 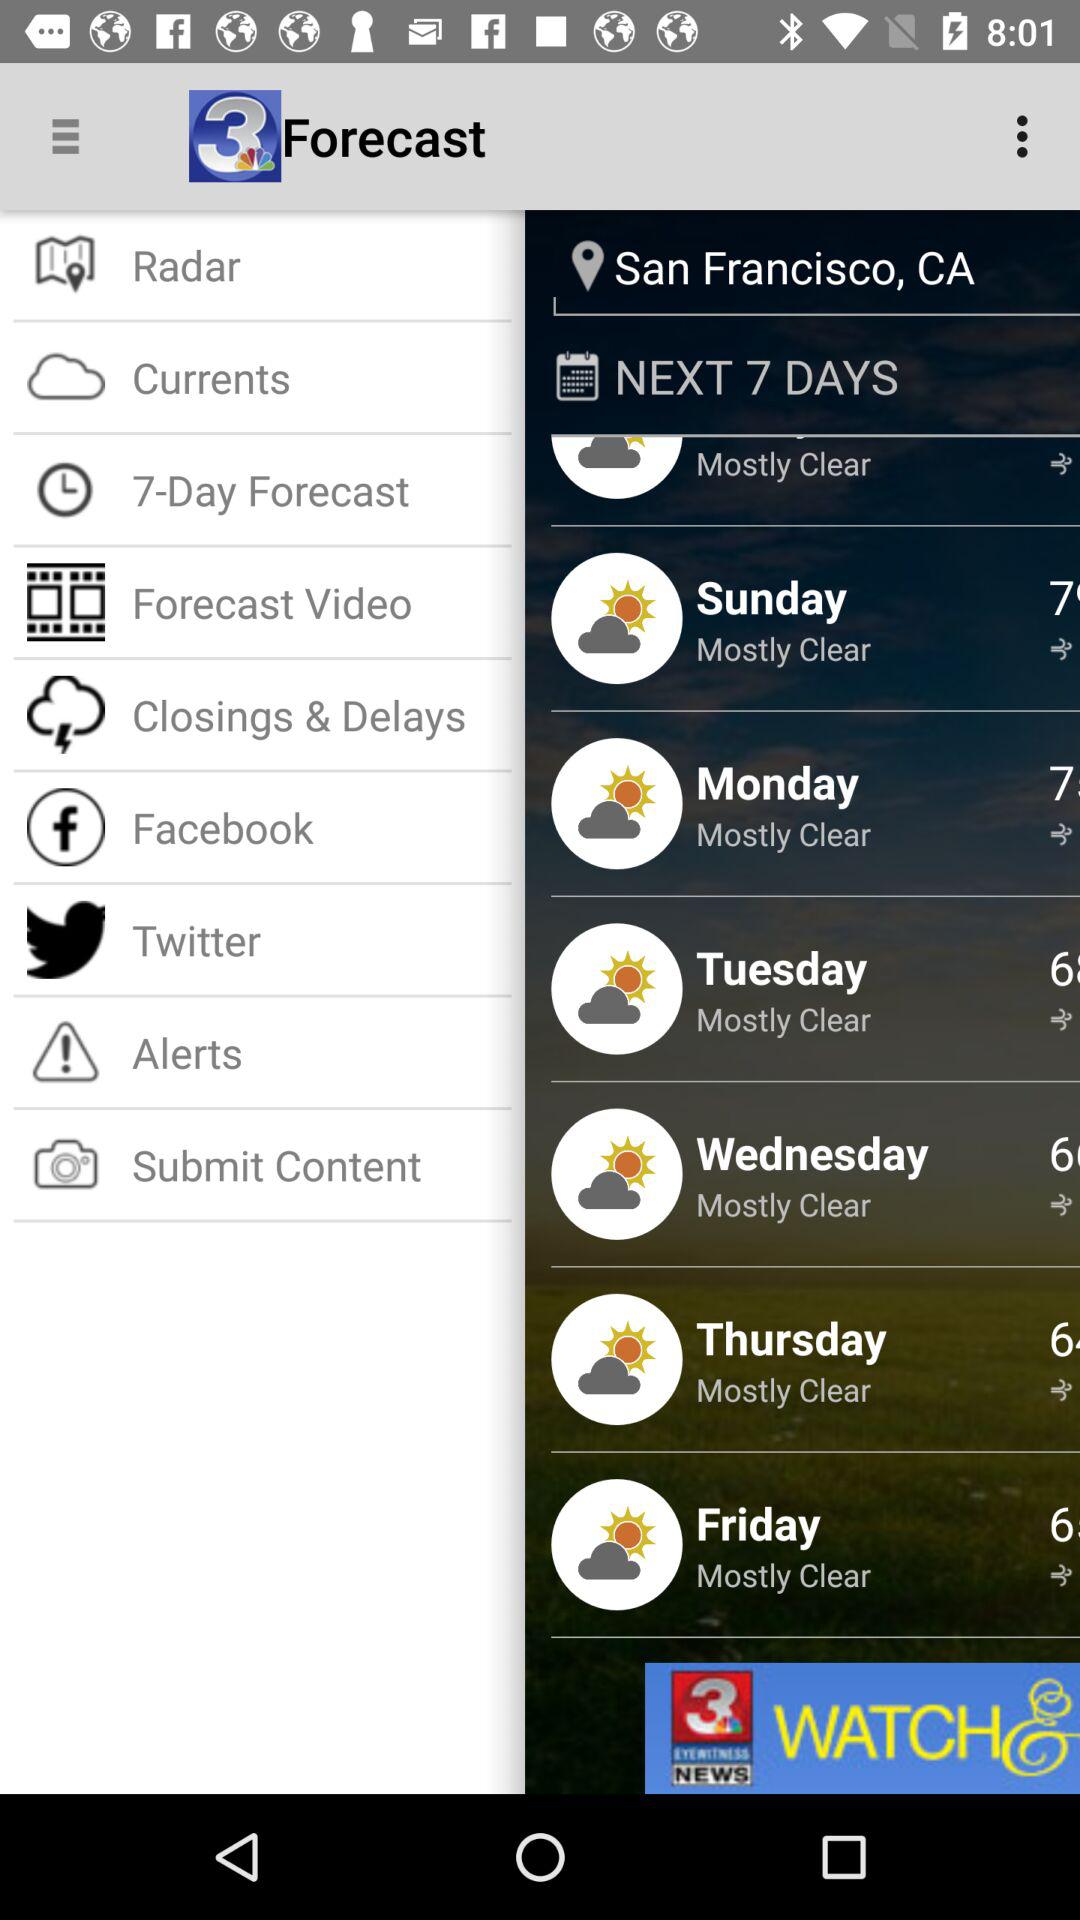 I want to click on watch live news, so click(x=862, y=1728).